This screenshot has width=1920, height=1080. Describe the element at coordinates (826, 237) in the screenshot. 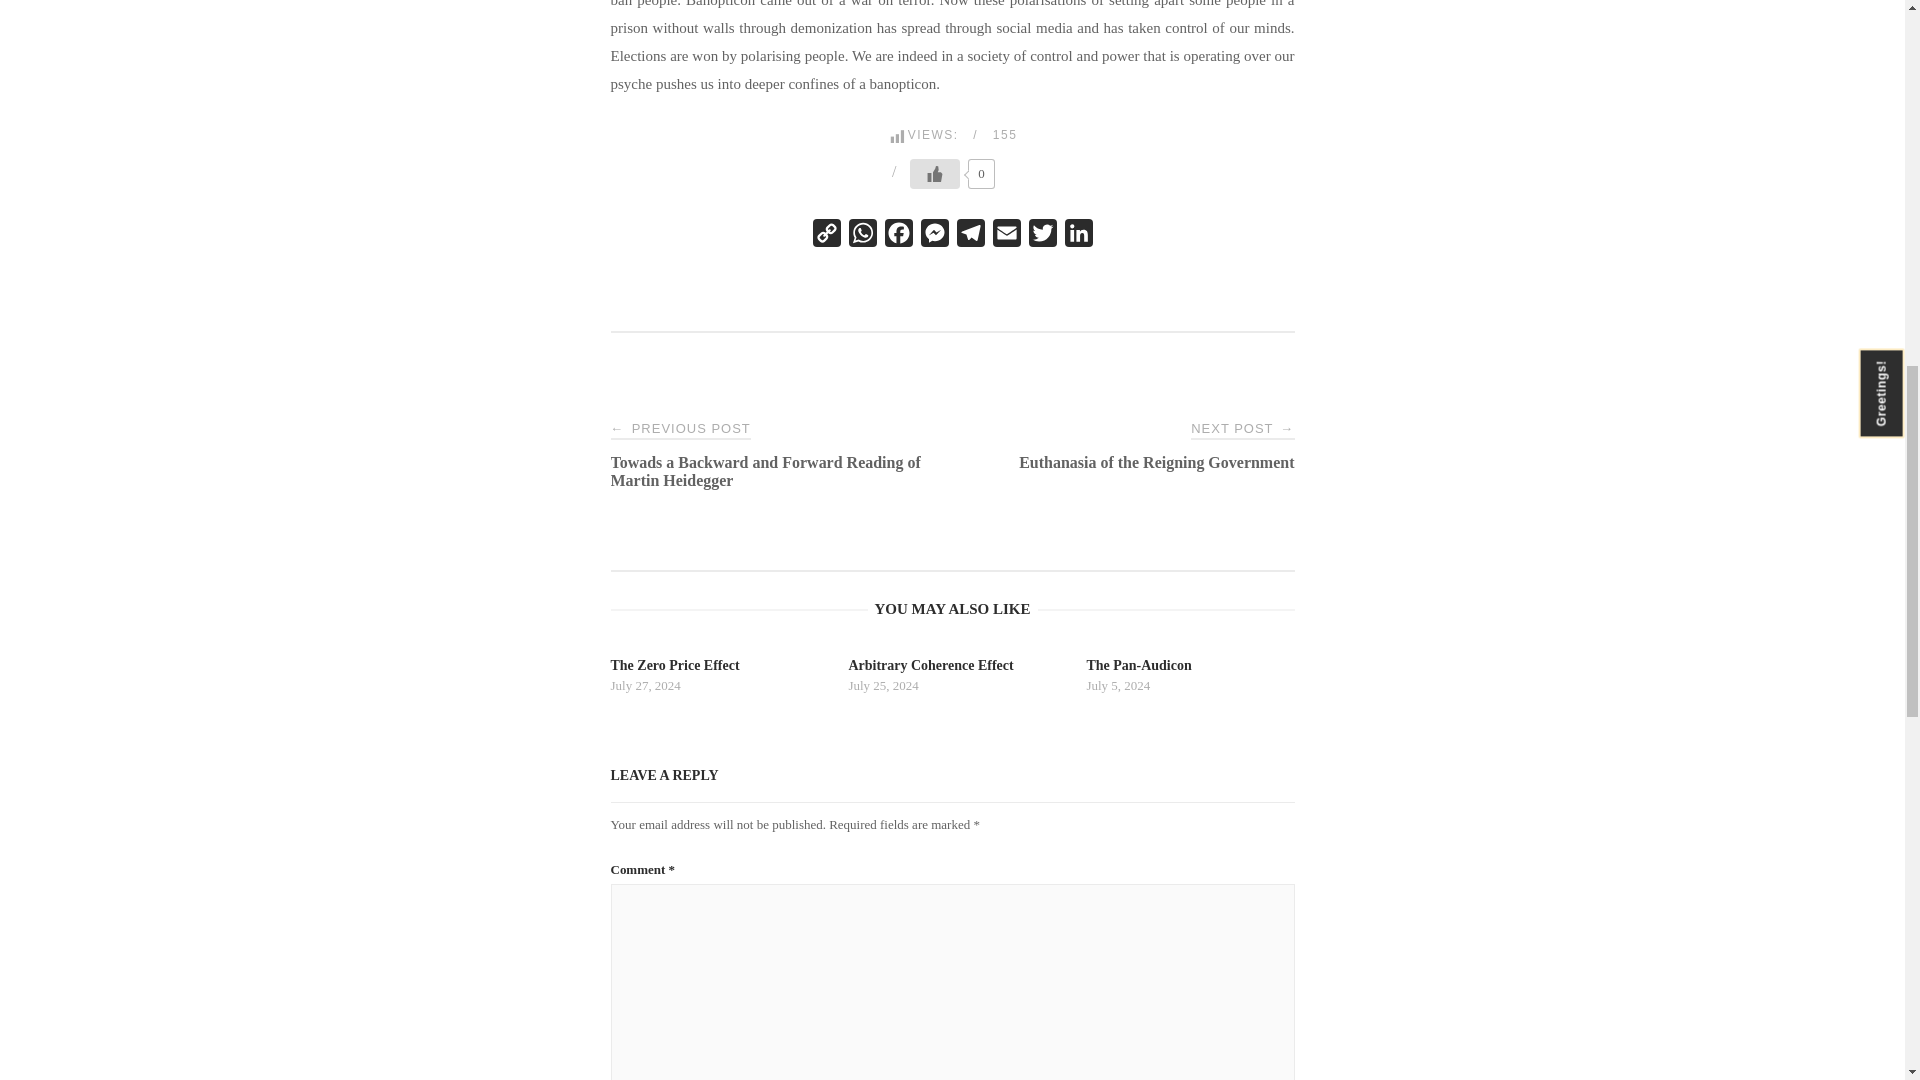

I see `Messenger` at that location.